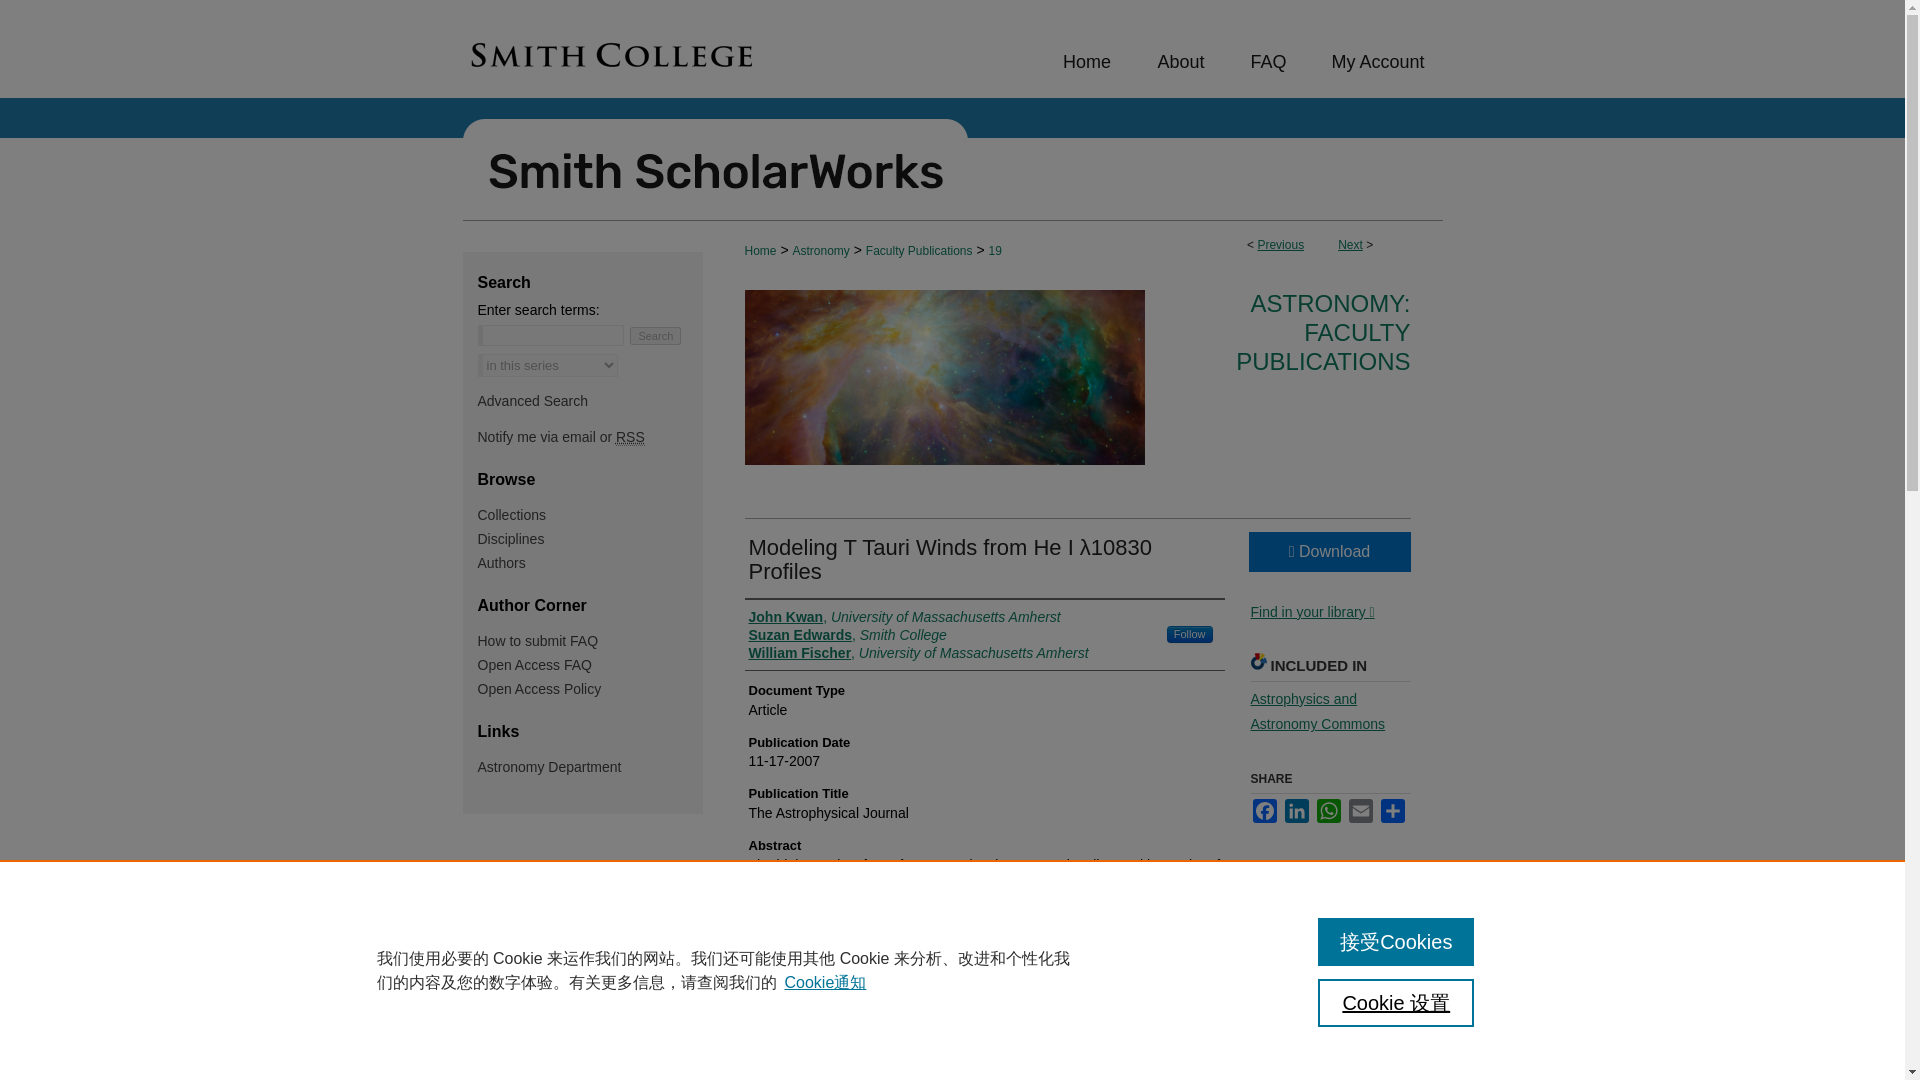 The image size is (1920, 1080). I want to click on Suzan Edwards, Smith College, so click(847, 634).